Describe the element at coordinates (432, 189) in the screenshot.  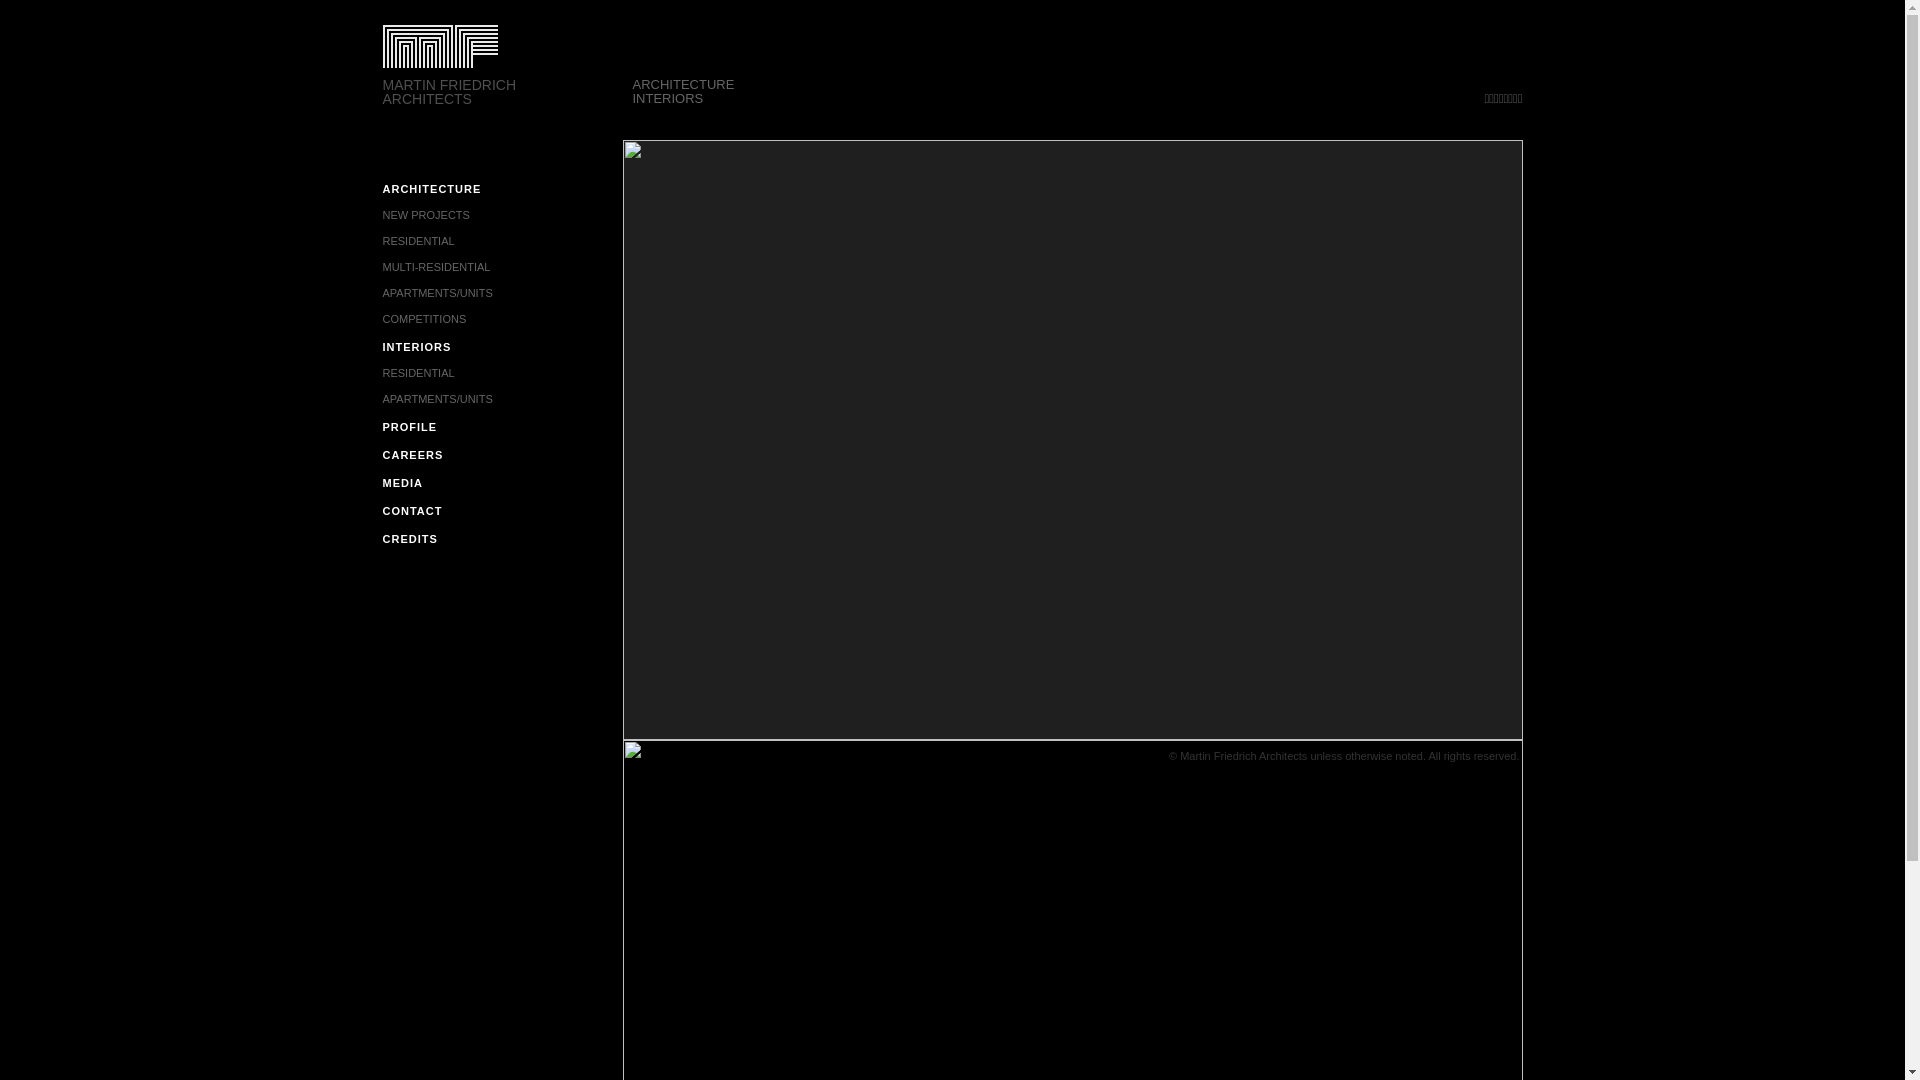
I see `ARCHITECTURE` at that location.